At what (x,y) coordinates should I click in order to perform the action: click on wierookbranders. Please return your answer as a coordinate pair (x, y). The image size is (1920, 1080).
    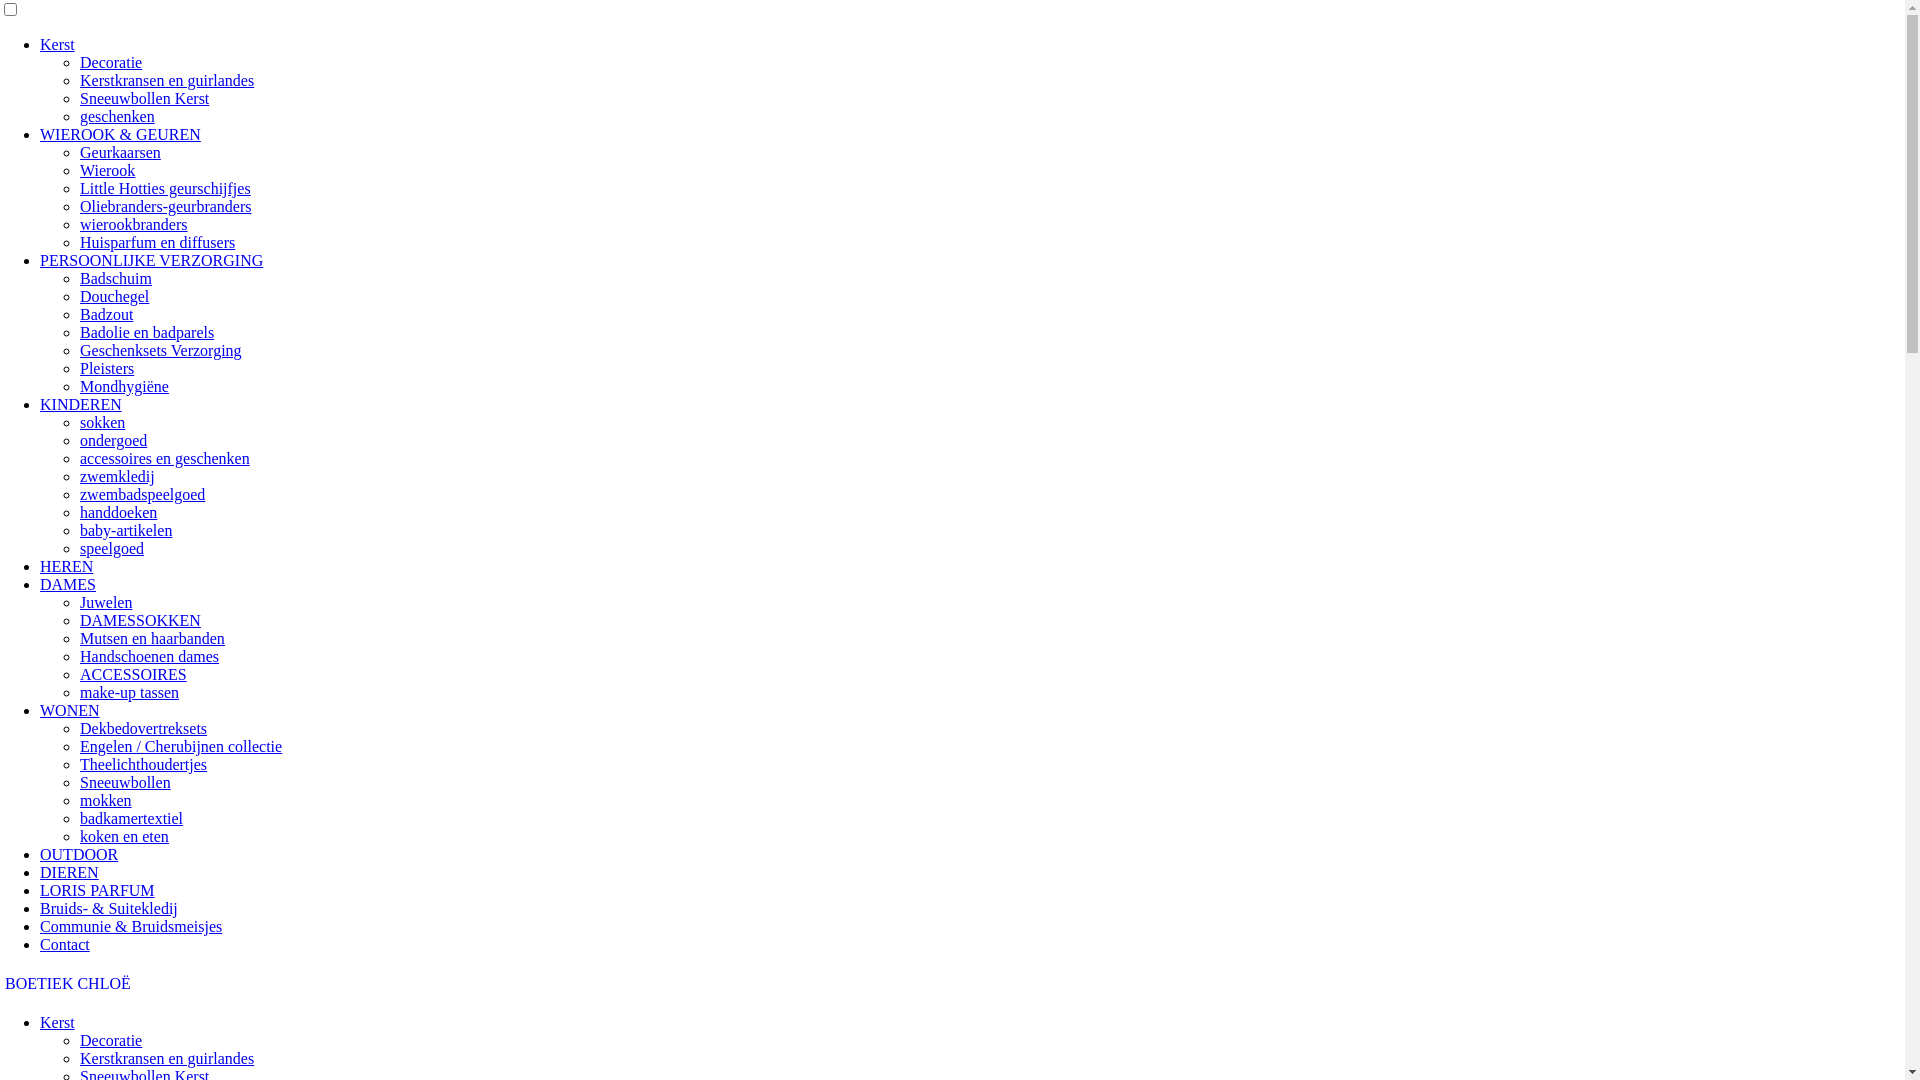
    Looking at the image, I should click on (134, 224).